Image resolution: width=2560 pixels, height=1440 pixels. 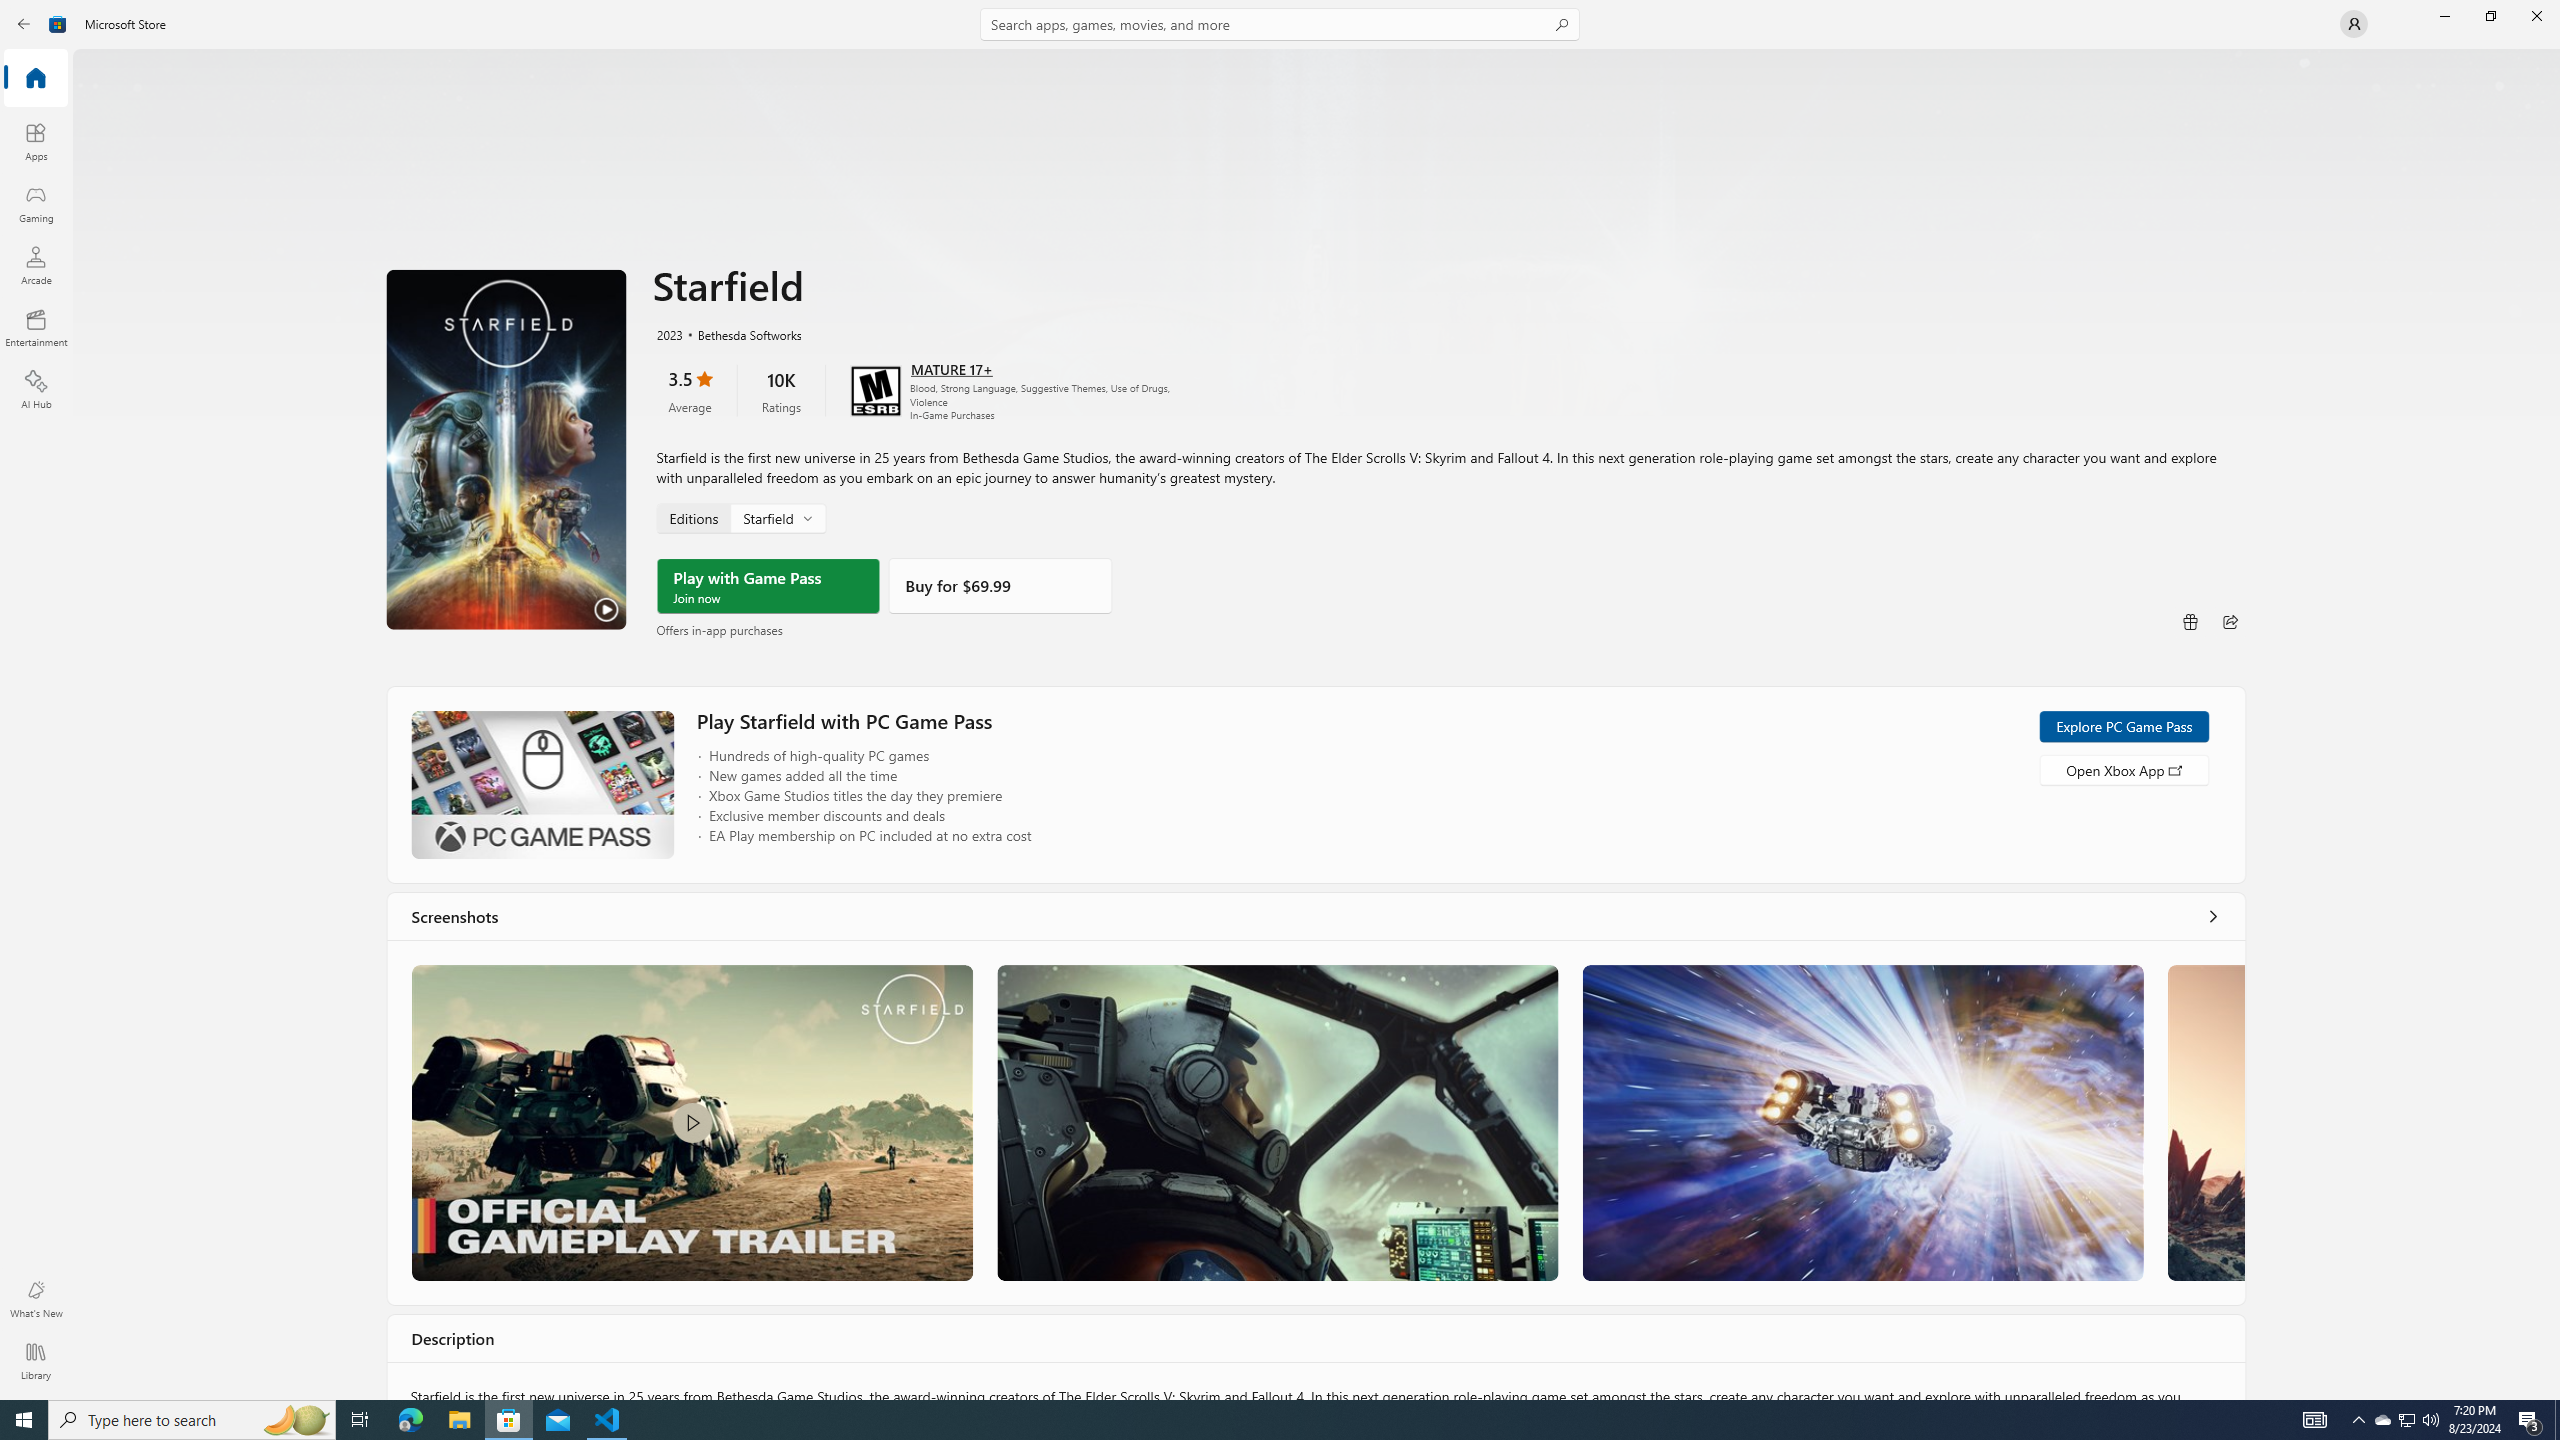 I want to click on Bethesda Softworks, so click(x=739, y=333).